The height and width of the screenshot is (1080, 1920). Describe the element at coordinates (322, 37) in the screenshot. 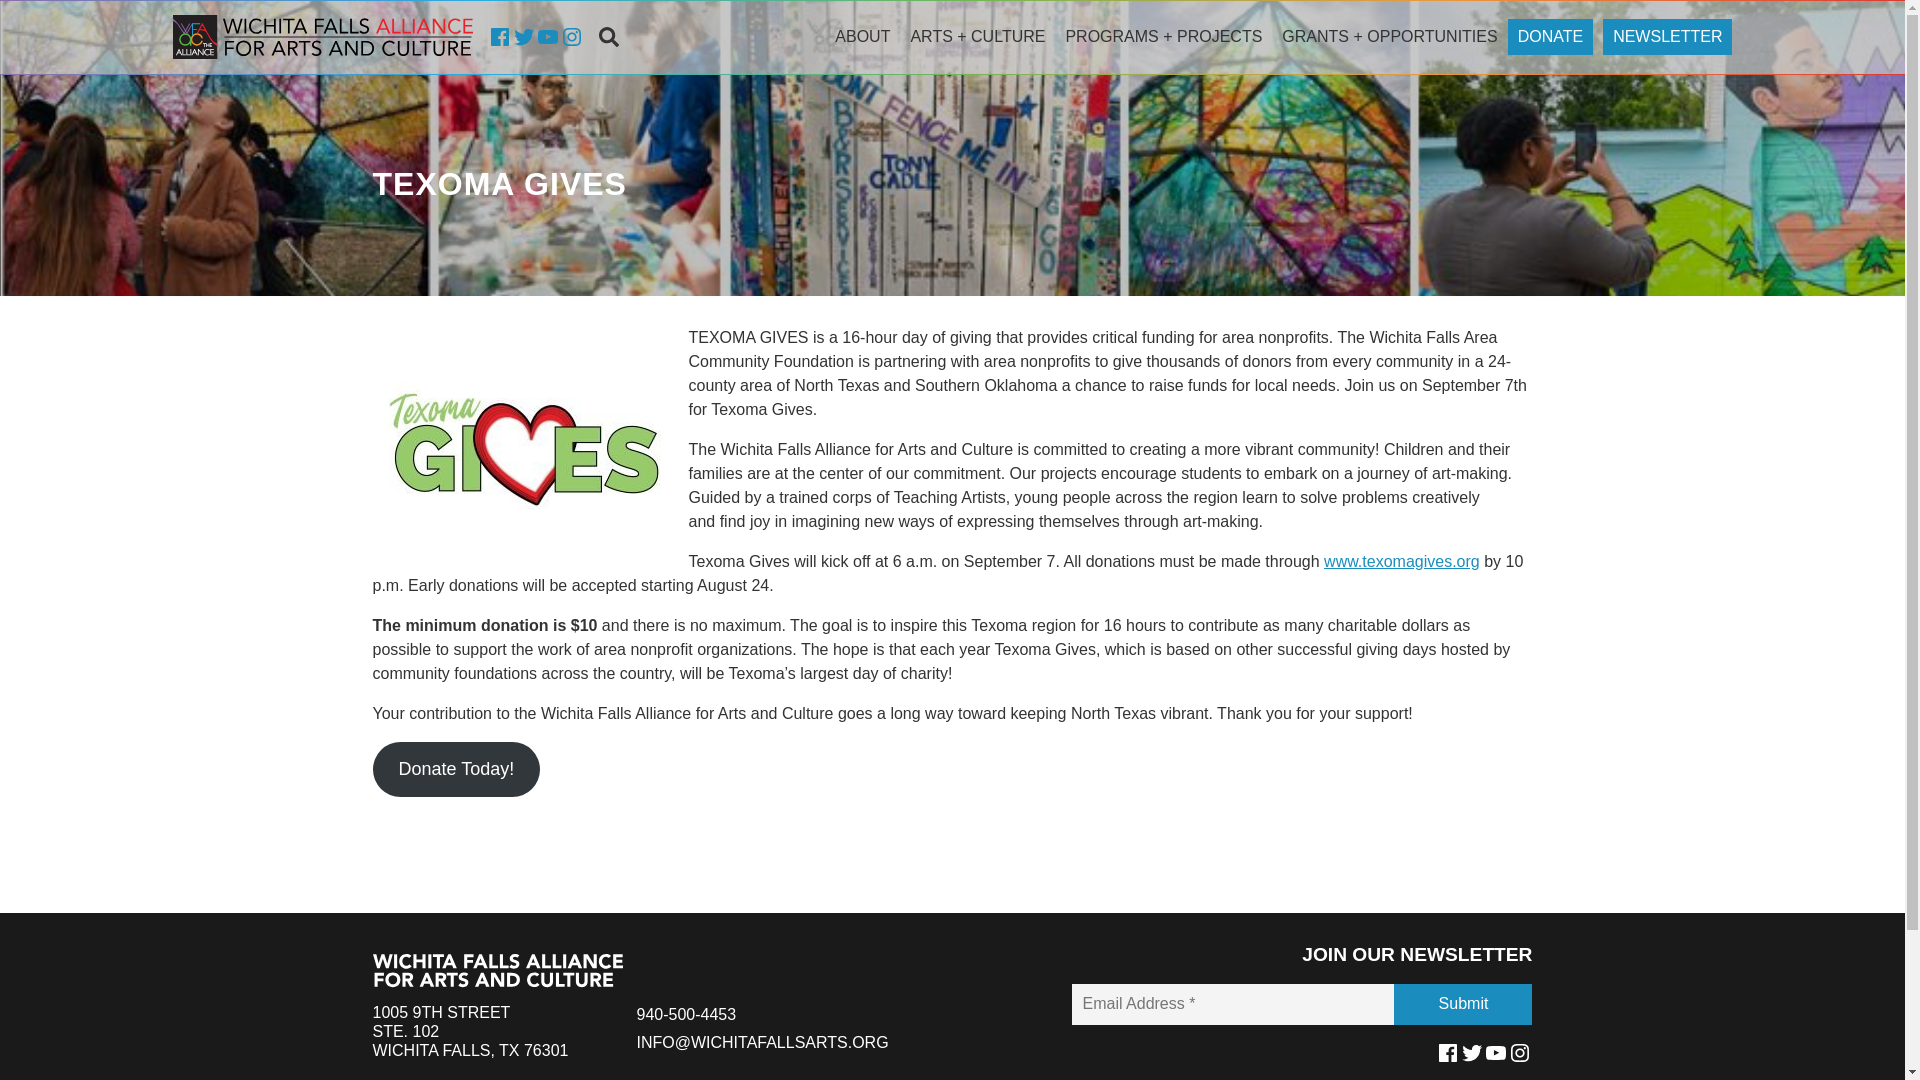

I see `Donate` at that location.